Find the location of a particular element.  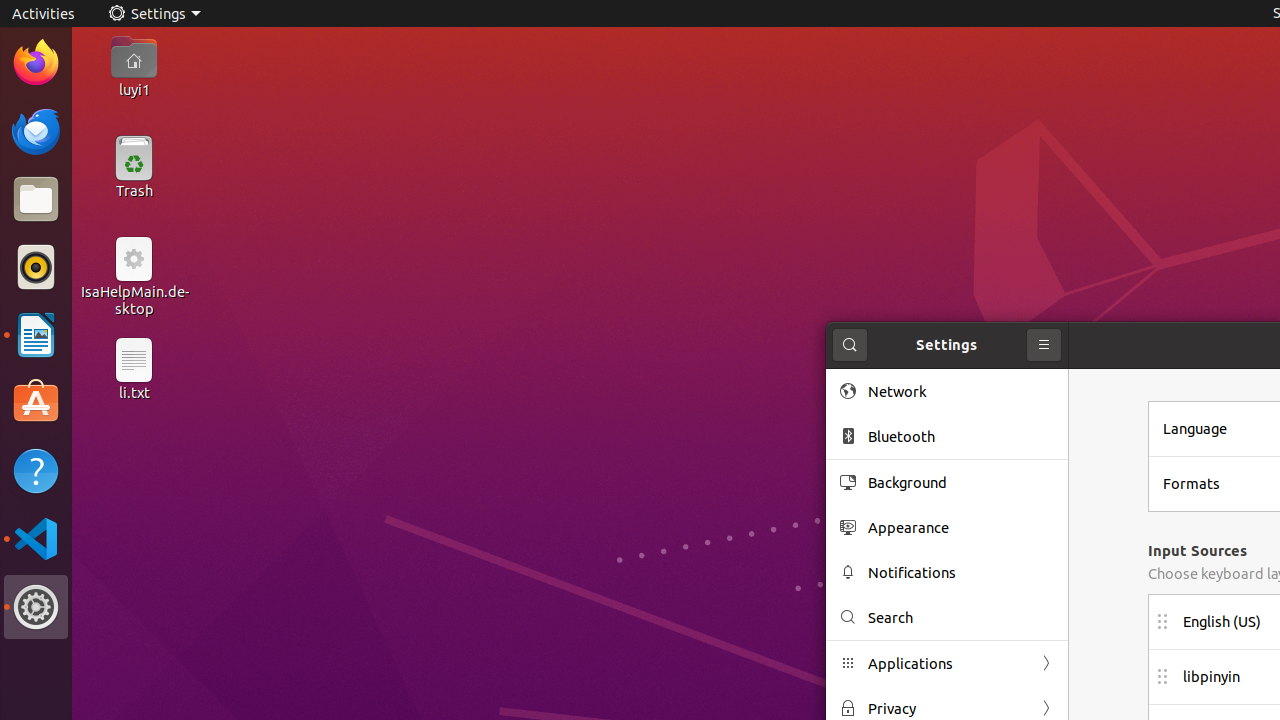

Forward is located at coordinates (1046, 708).